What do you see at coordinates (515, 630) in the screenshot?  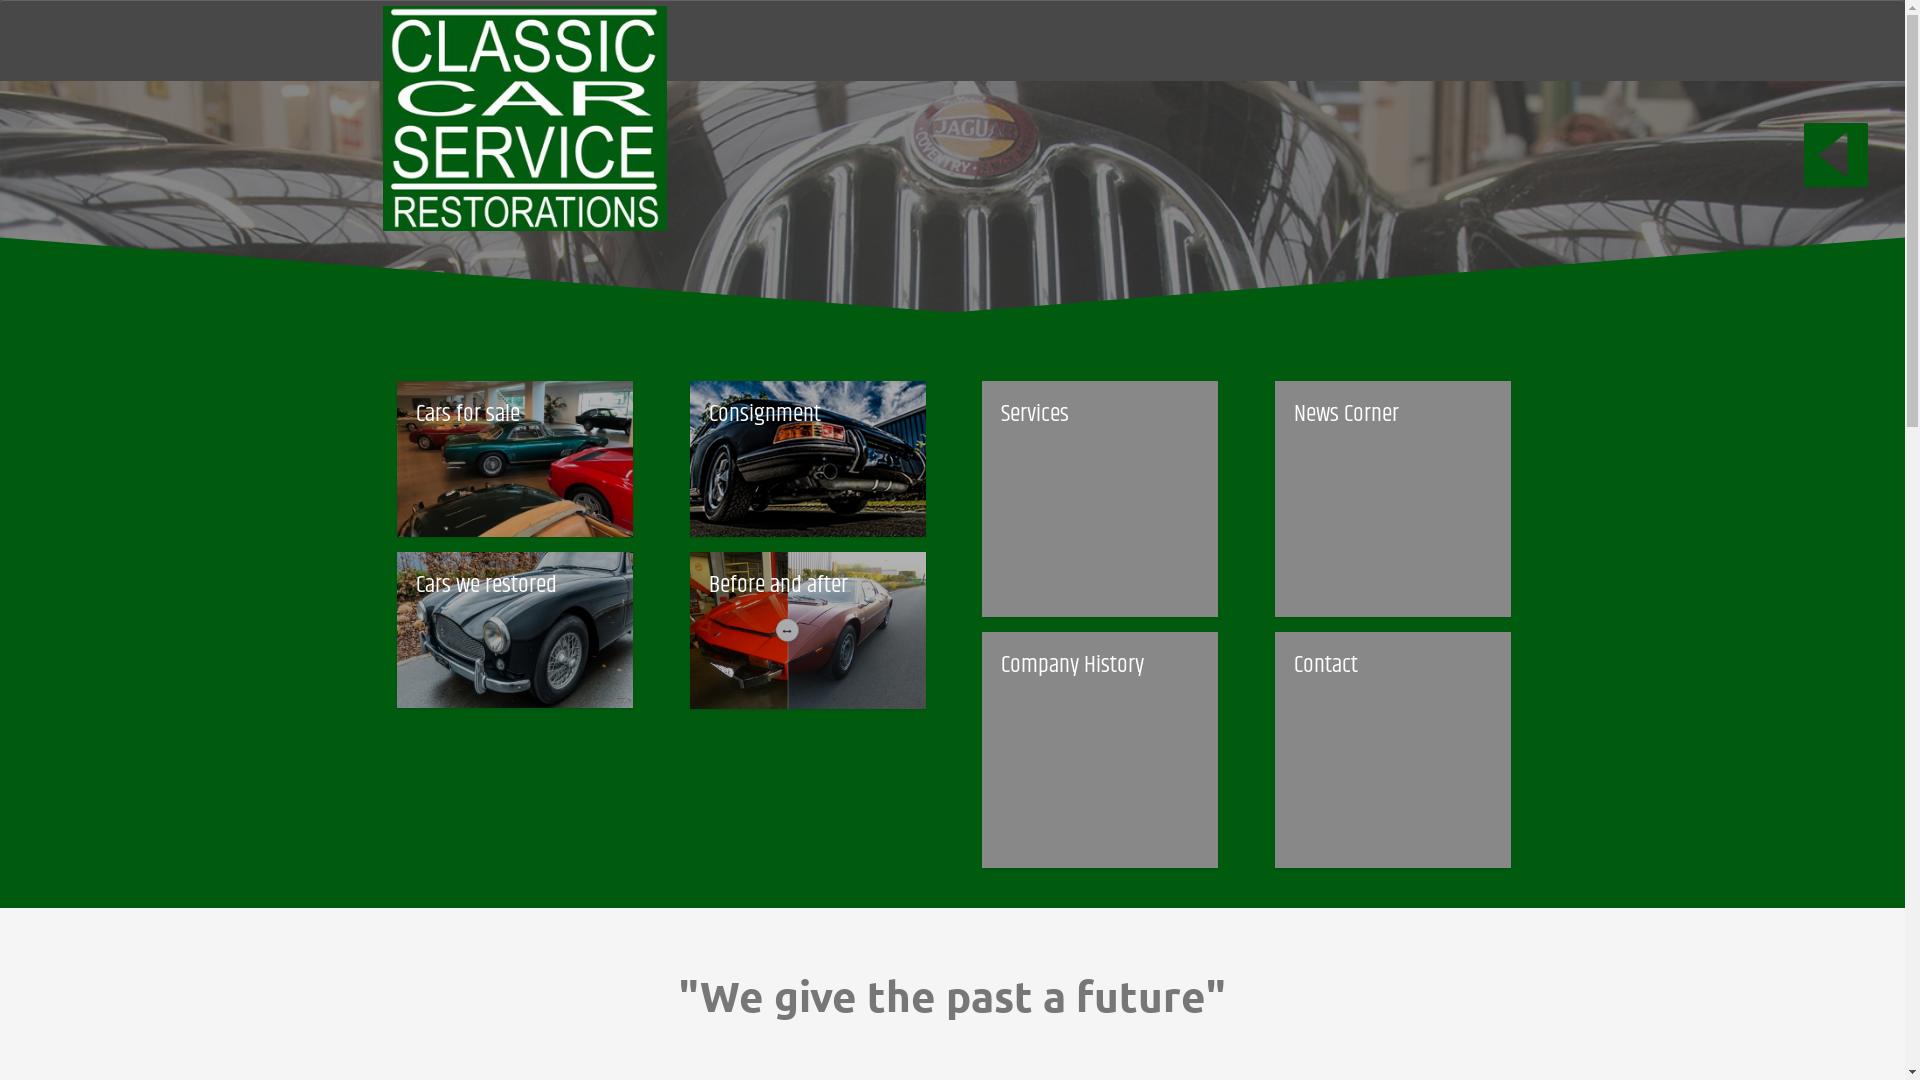 I see `Cars we restored` at bounding box center [515, 630].